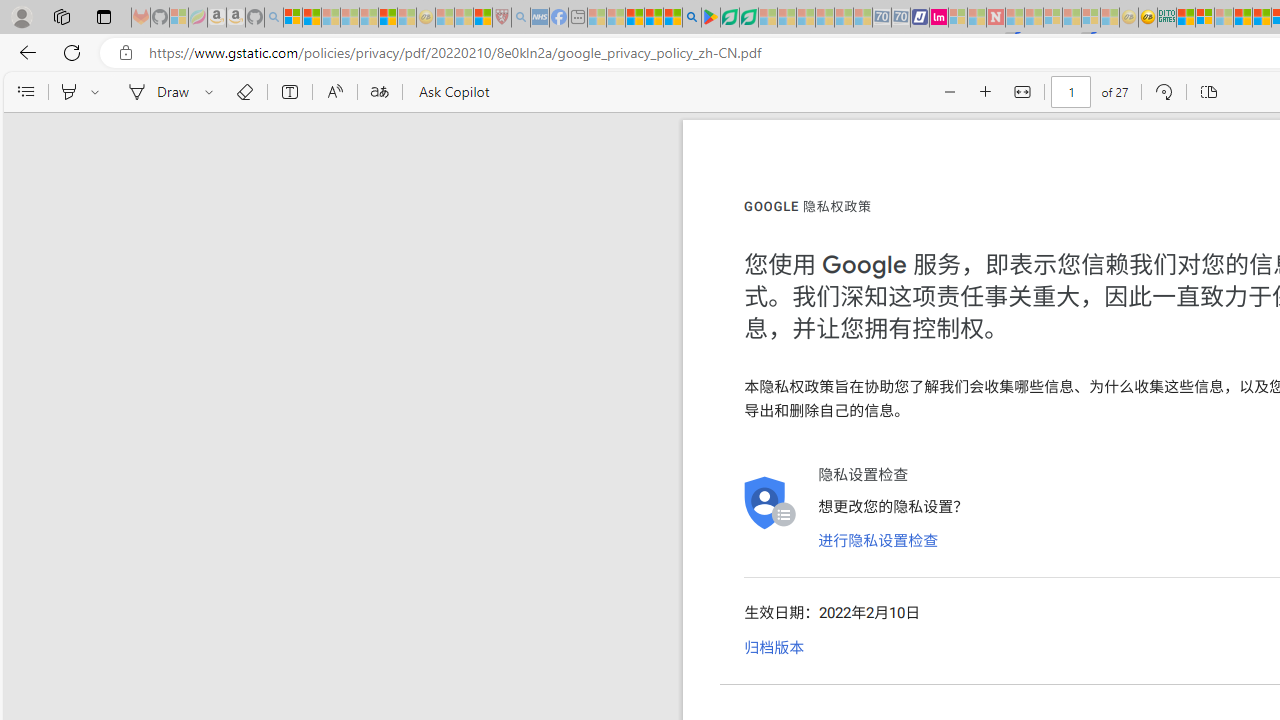  What do you see at coordinates (748, 18) in the screenshot?
I see `Microsoft Word - consumer-privacy address update 2.2021` at bounding box center [748, 18].